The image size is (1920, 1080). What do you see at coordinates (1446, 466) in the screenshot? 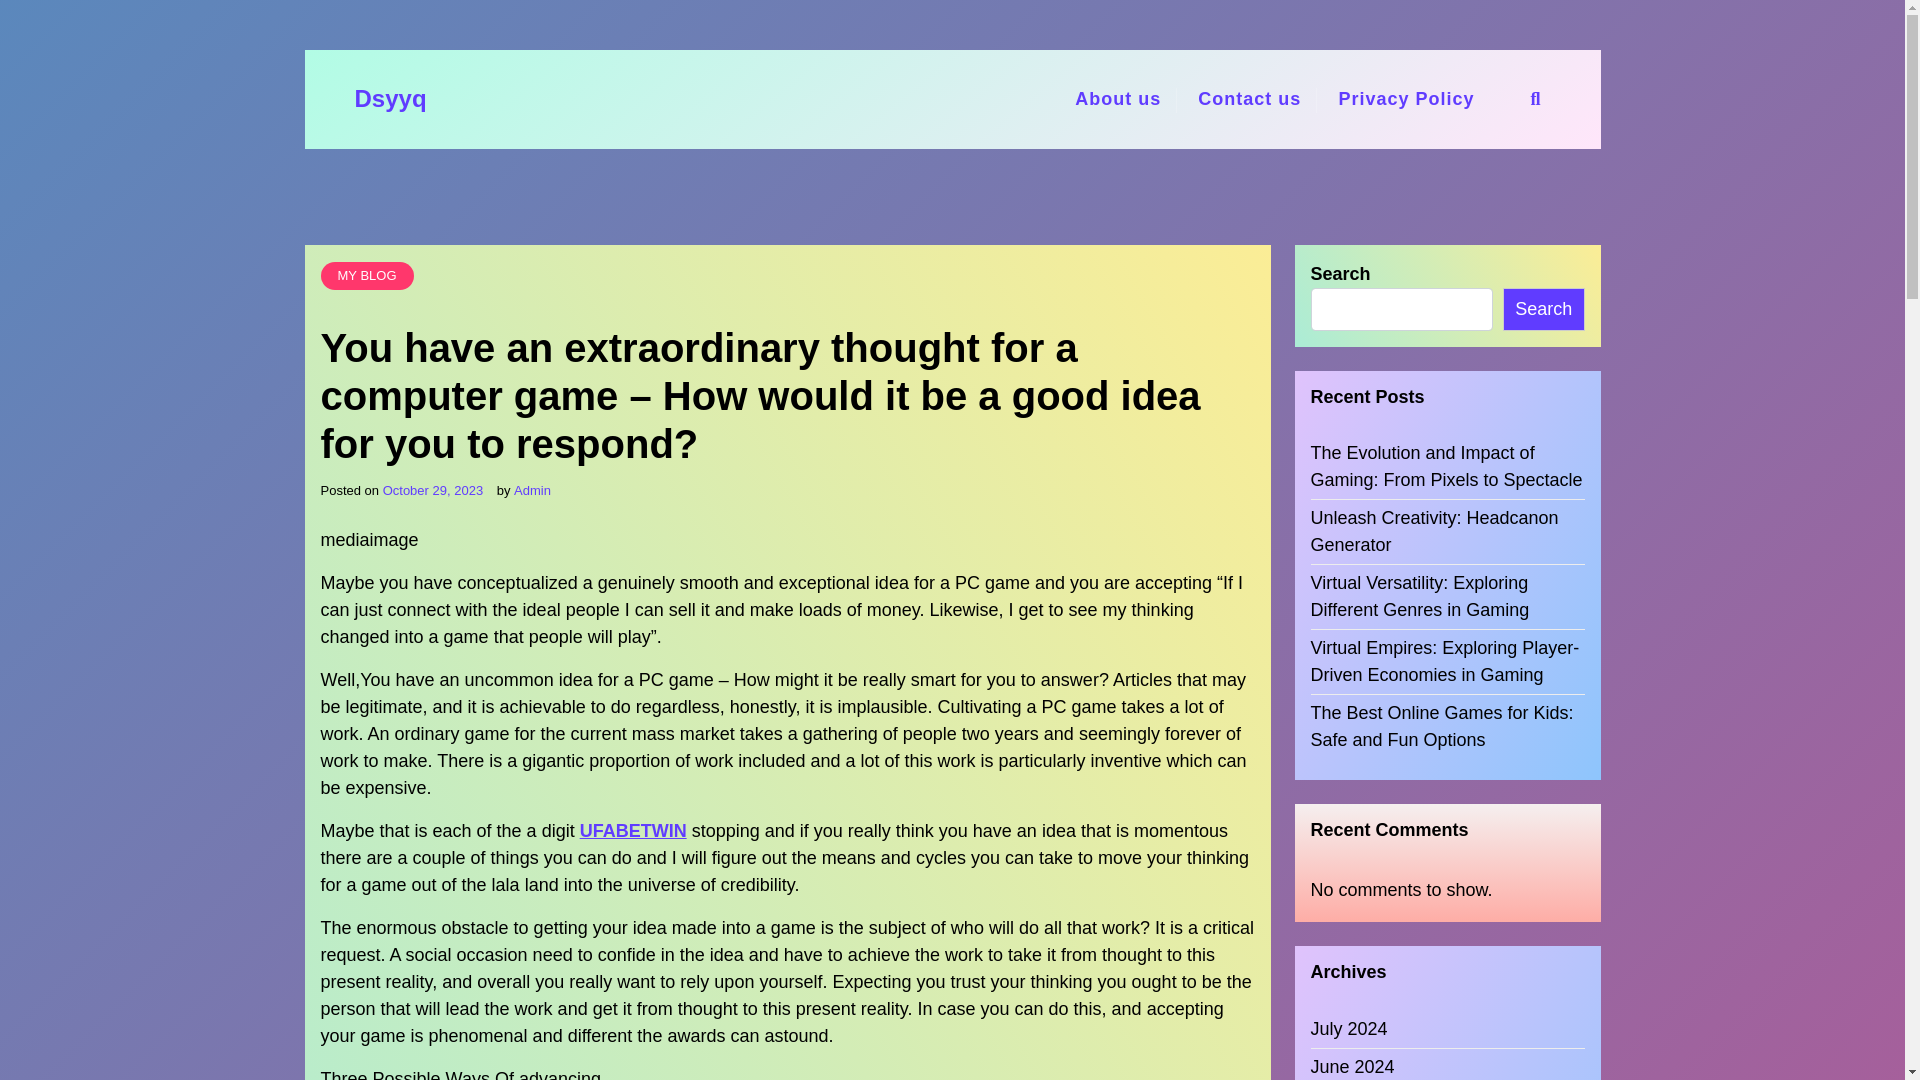
I see `The Evolution and Impact of Gaming: From Pixels to Spectacle` at bounding box center [1446, 466].